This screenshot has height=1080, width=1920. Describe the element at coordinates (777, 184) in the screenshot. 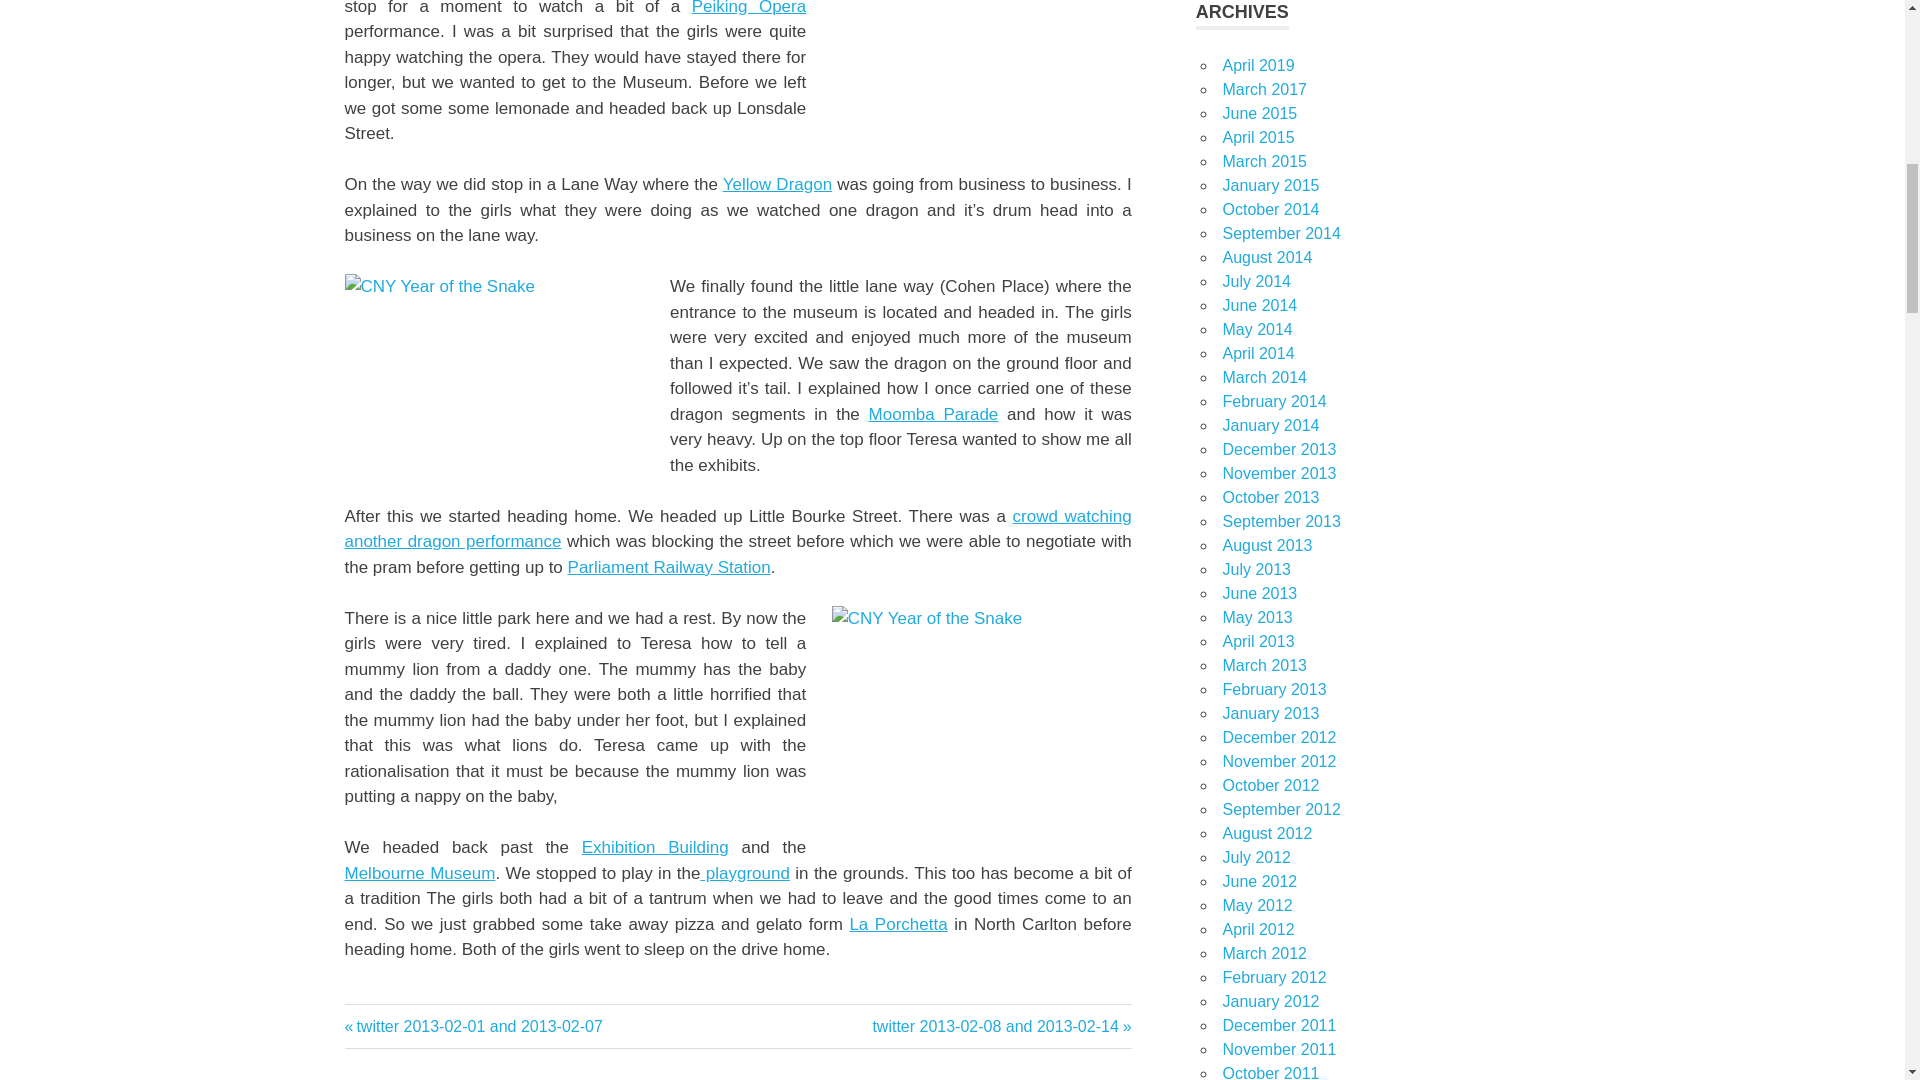

I see `Yellow Dragon` at that location.